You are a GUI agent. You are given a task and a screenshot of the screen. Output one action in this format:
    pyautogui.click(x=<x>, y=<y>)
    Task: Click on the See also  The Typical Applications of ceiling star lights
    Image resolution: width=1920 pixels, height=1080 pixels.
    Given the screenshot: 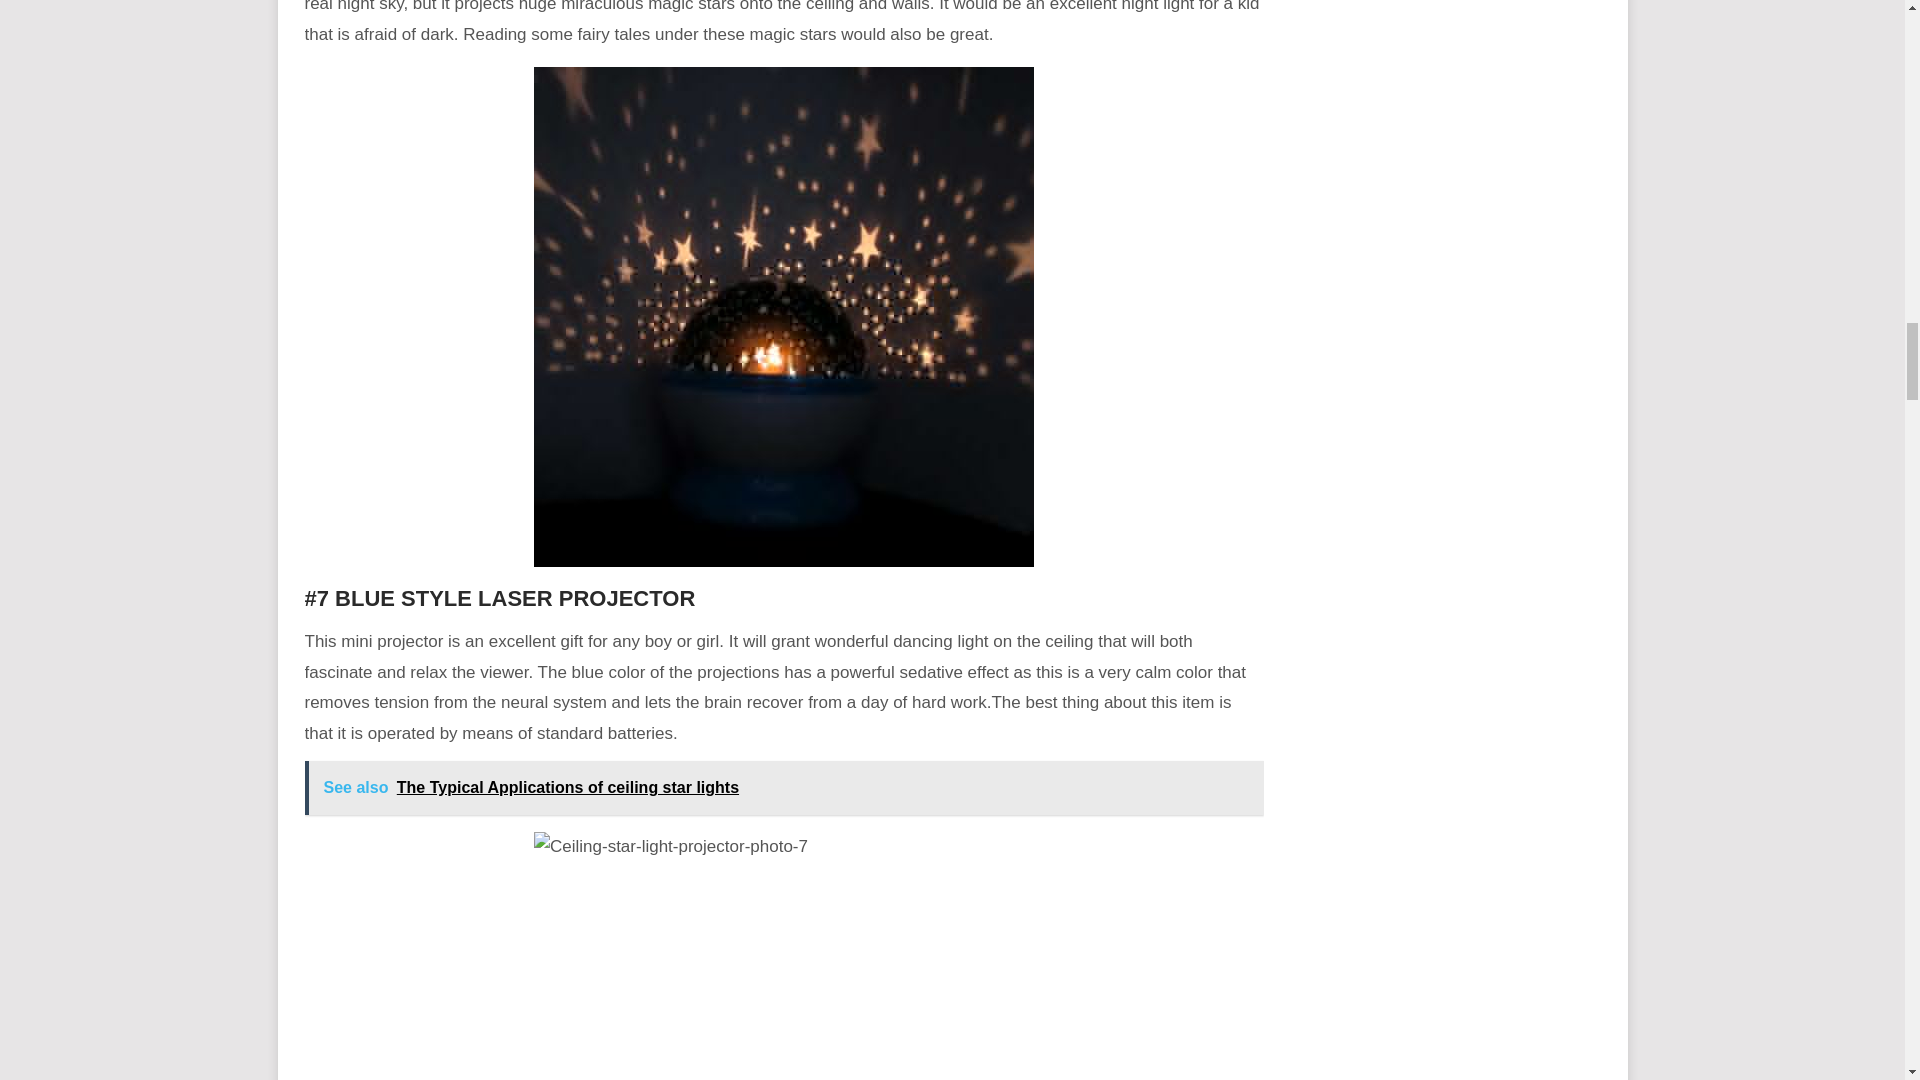 What is the action you would take?
    pyautogui.click(x=783, y=788)
    